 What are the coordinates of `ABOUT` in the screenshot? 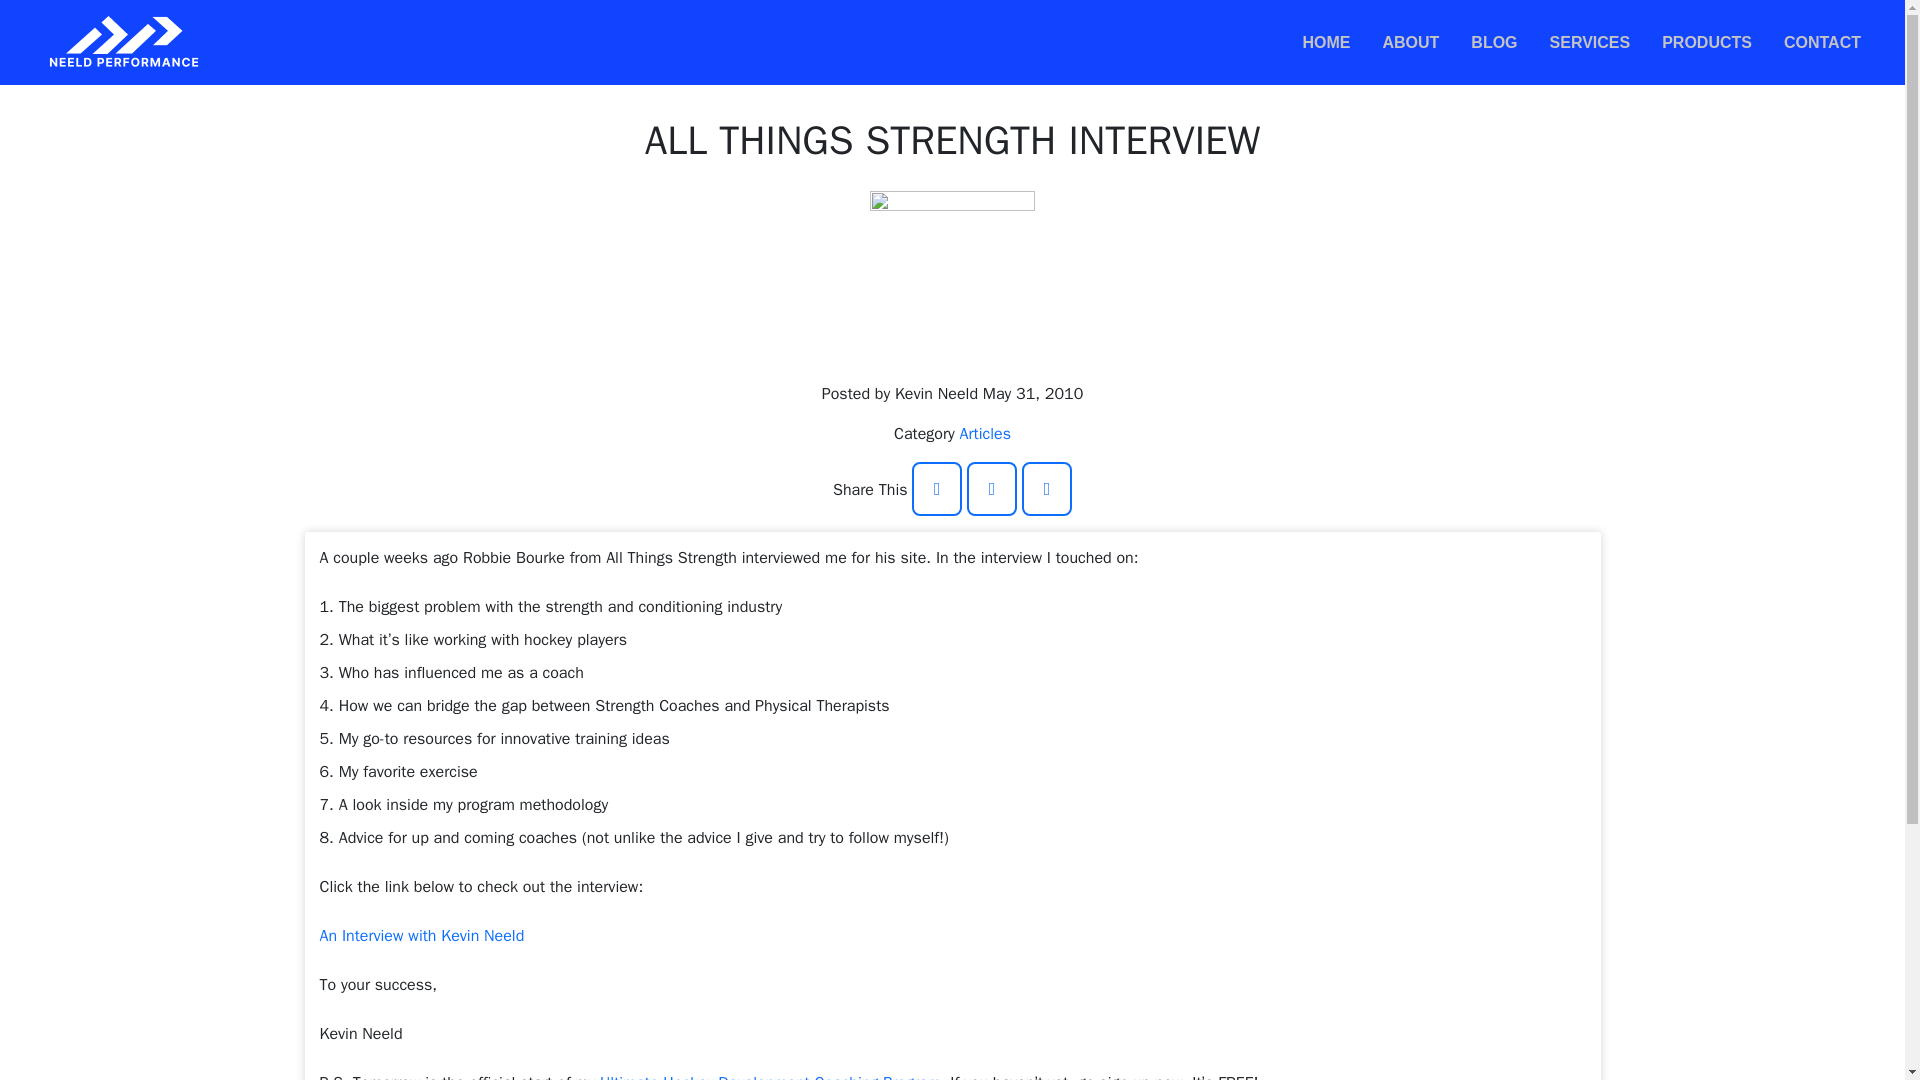 It's located at (1410, 42).